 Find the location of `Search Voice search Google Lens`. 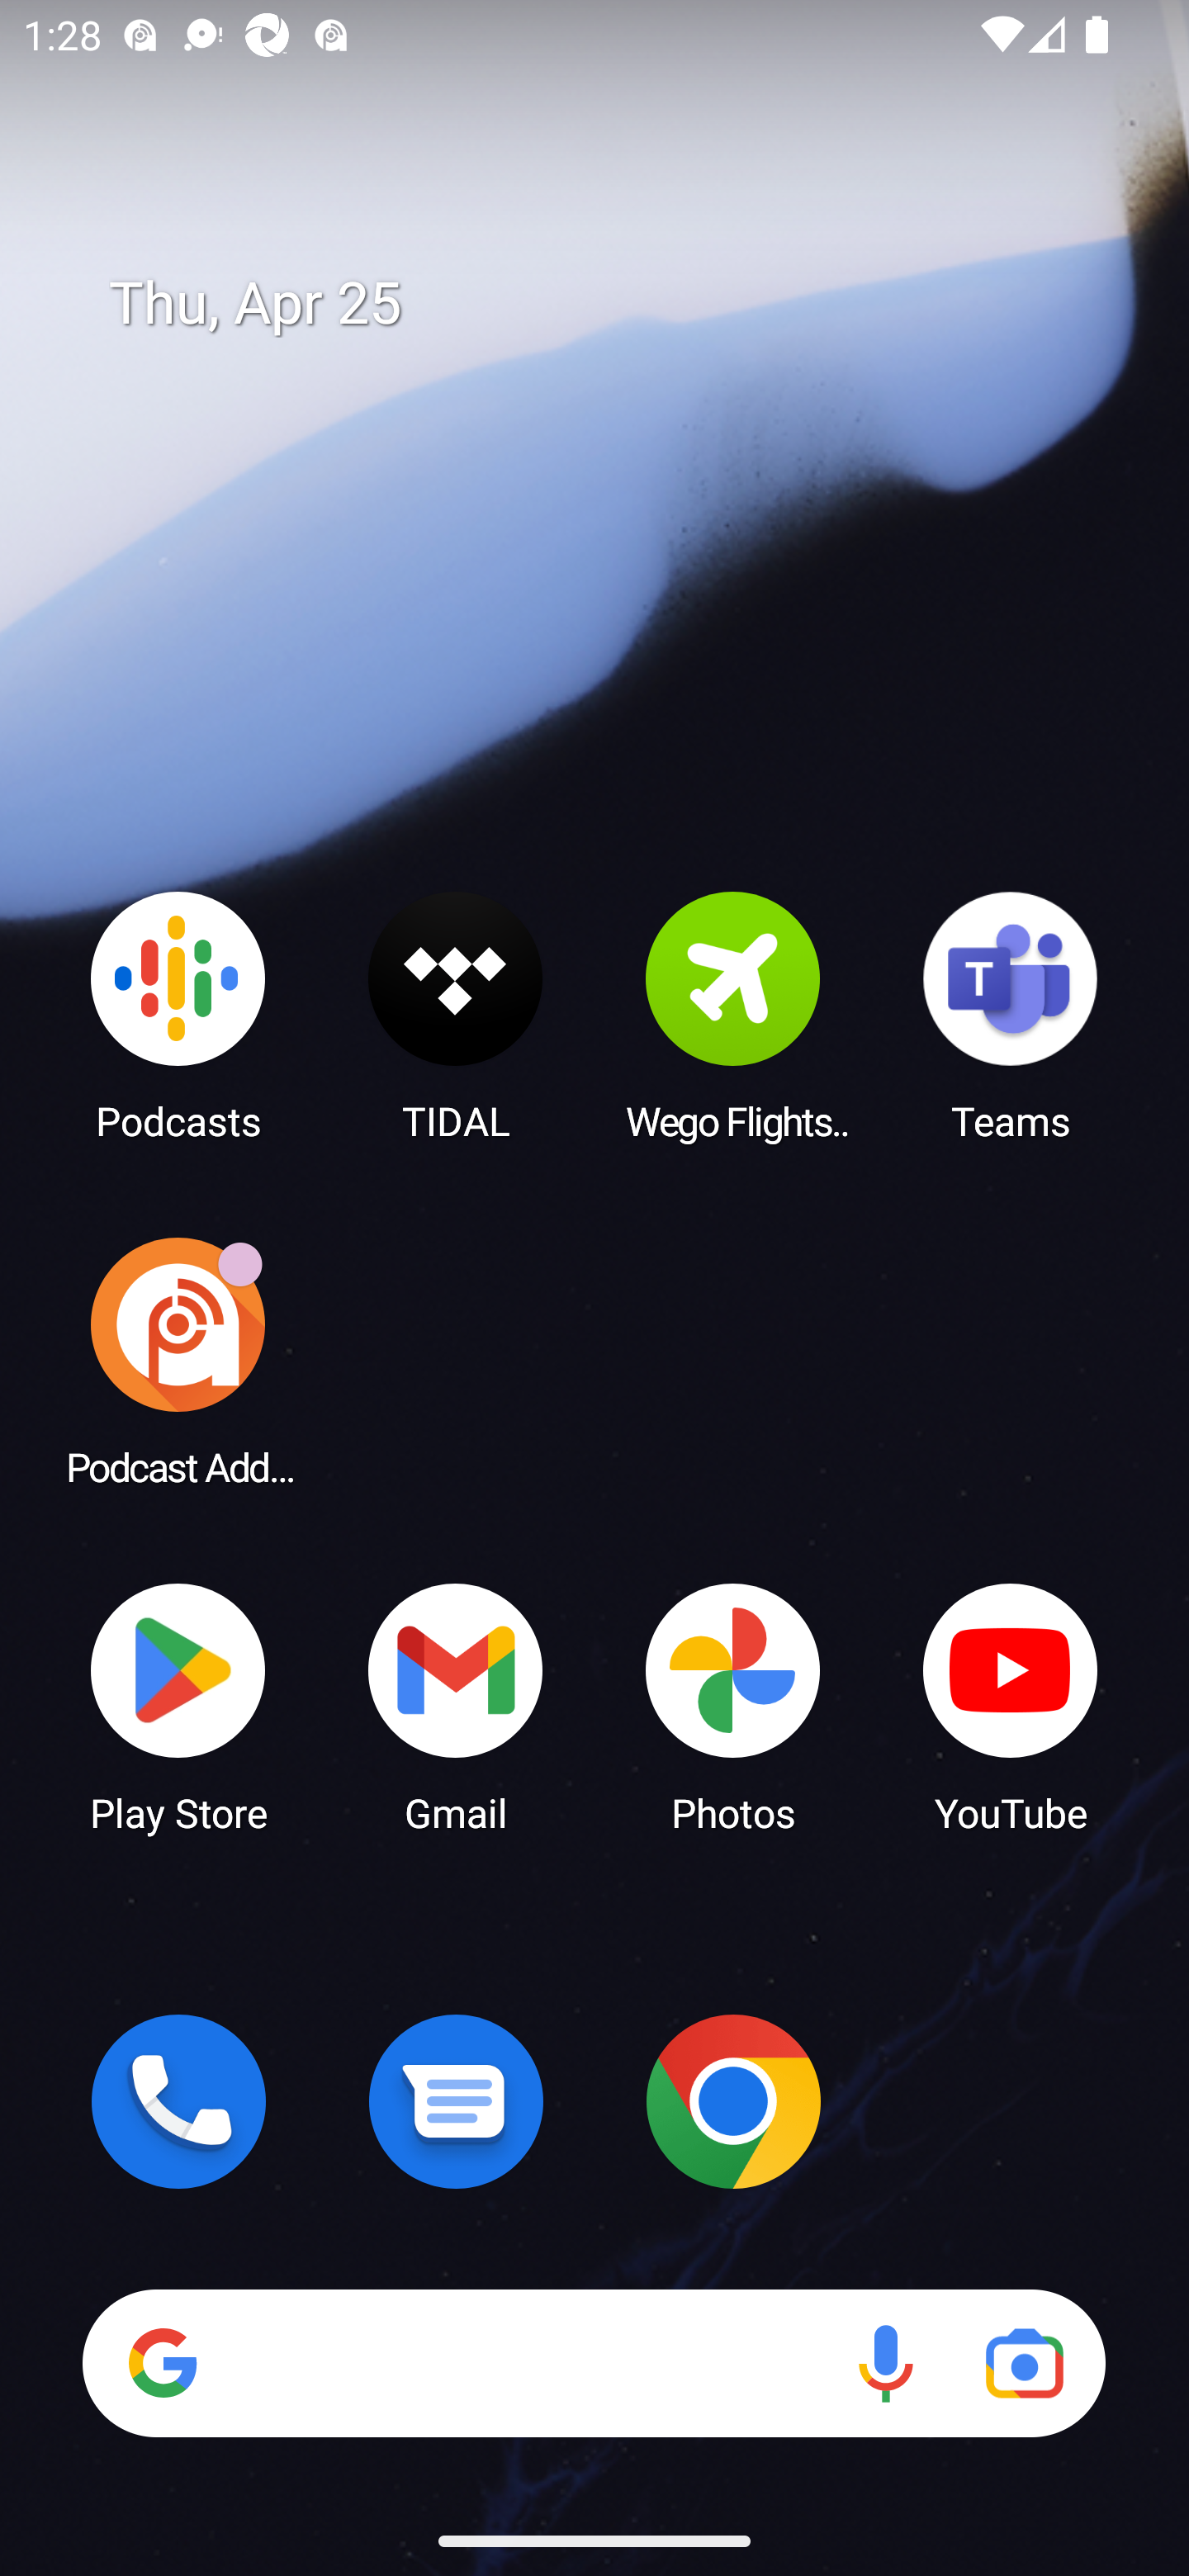

Search Voice search Google Lens is located at coordinates (594, 2363).